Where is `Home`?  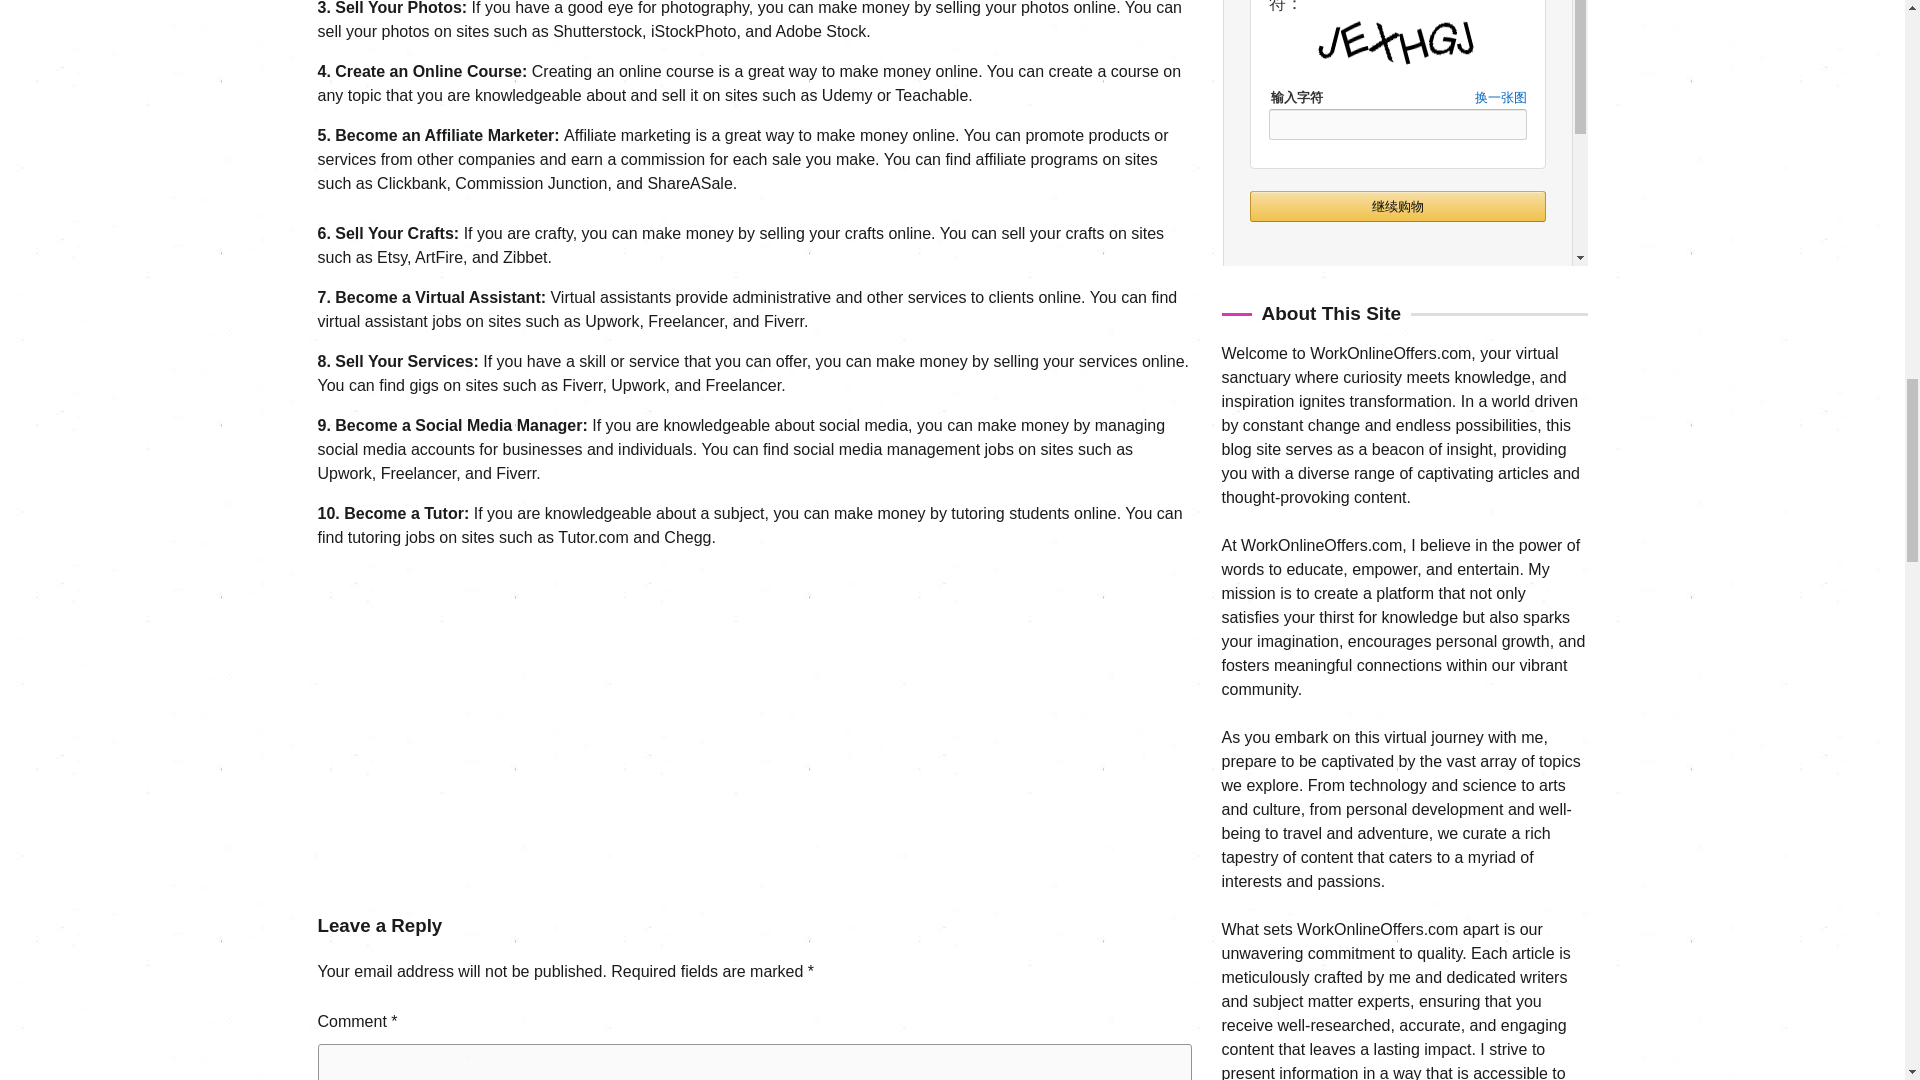
Home is located at coordinates (1240, 739).